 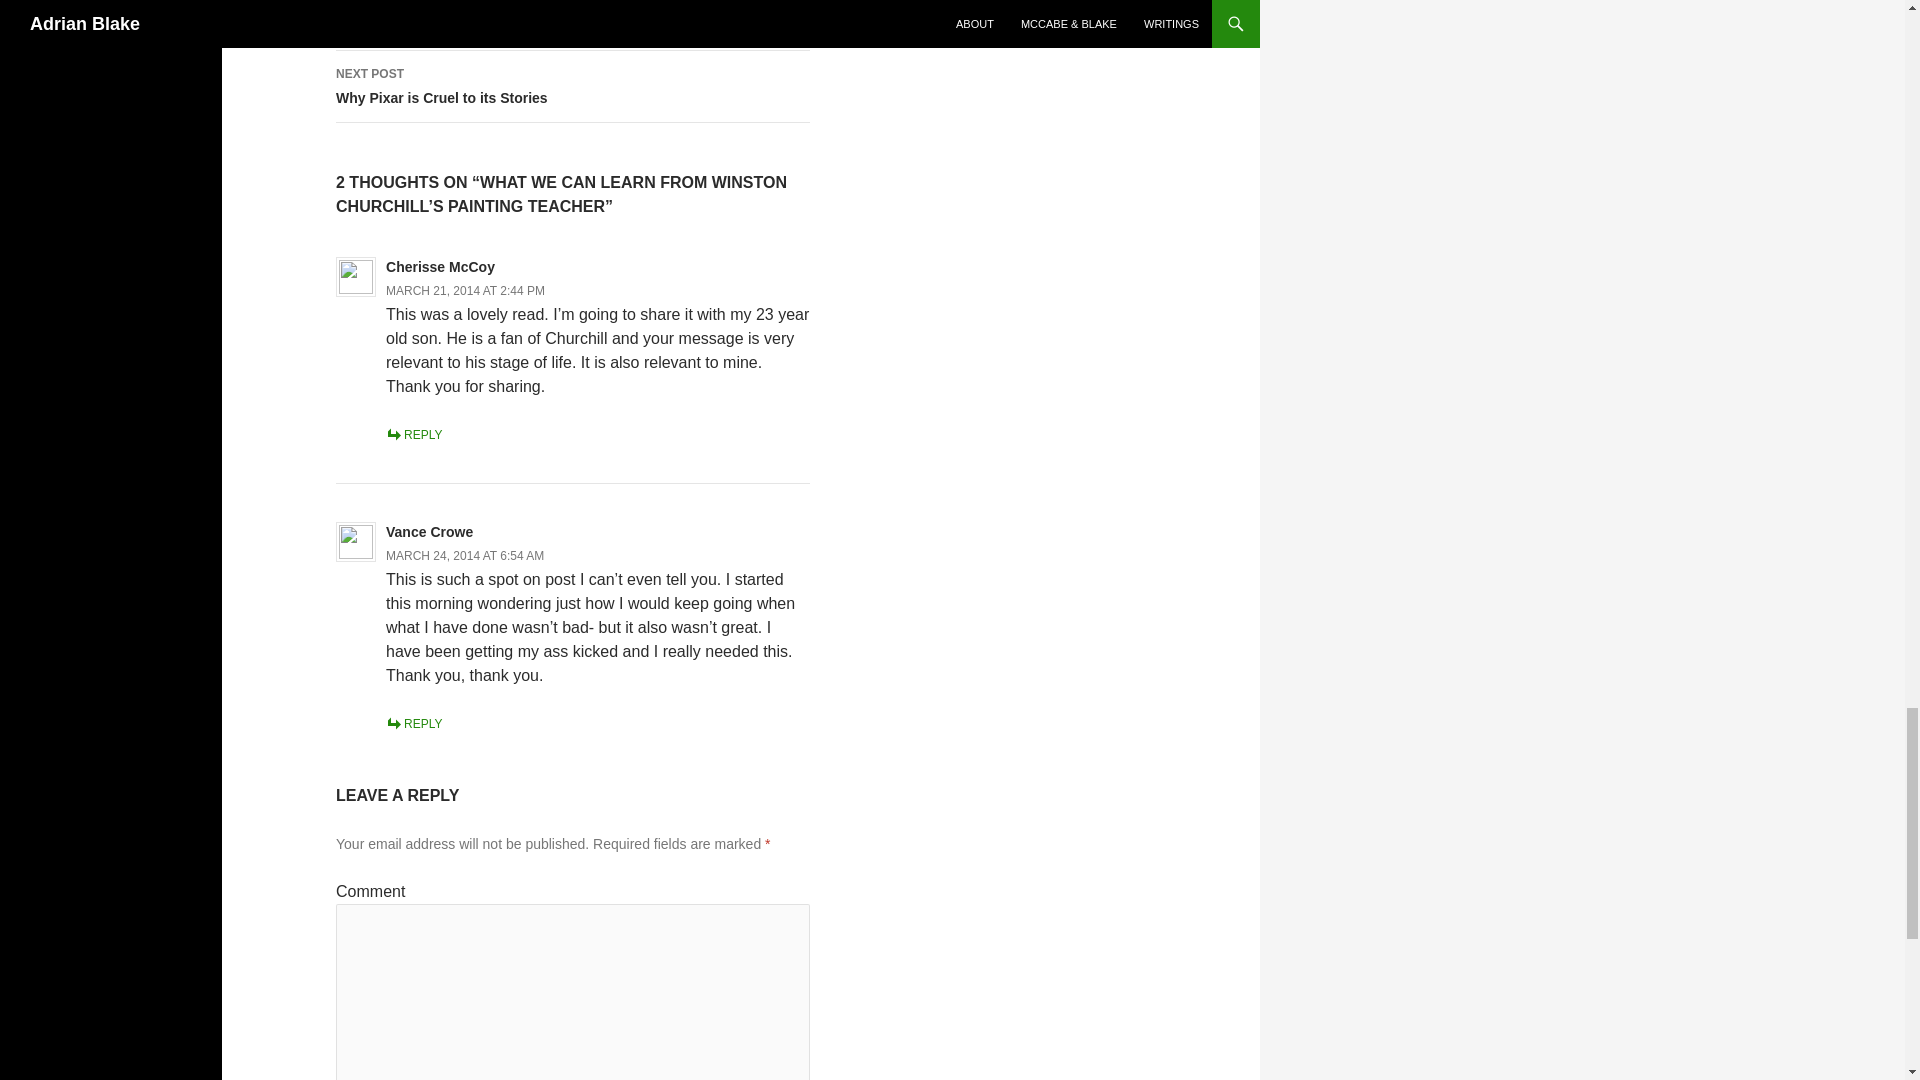 I want to click on REPLY, so click(x=573, y=25).